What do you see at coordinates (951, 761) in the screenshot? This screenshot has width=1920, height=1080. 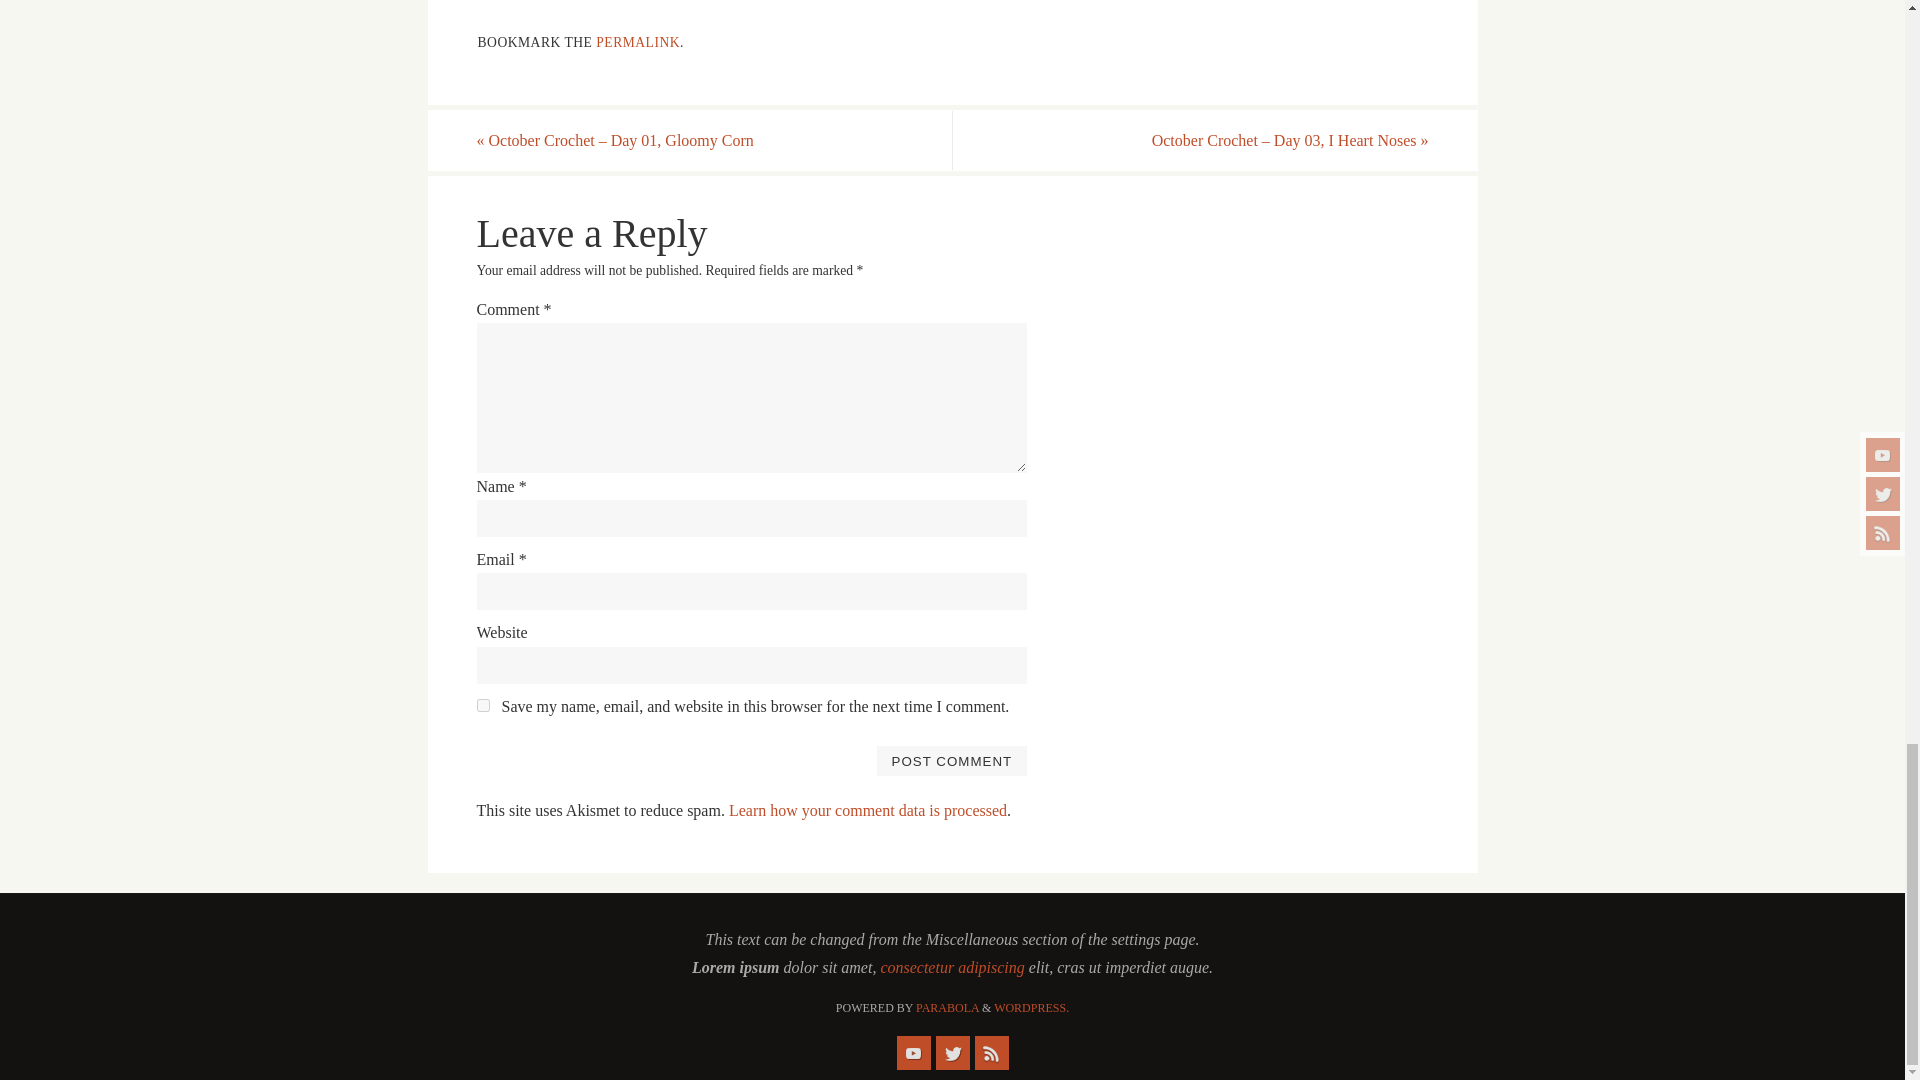 I see `Post Comment` at bounding box center [951, 761].